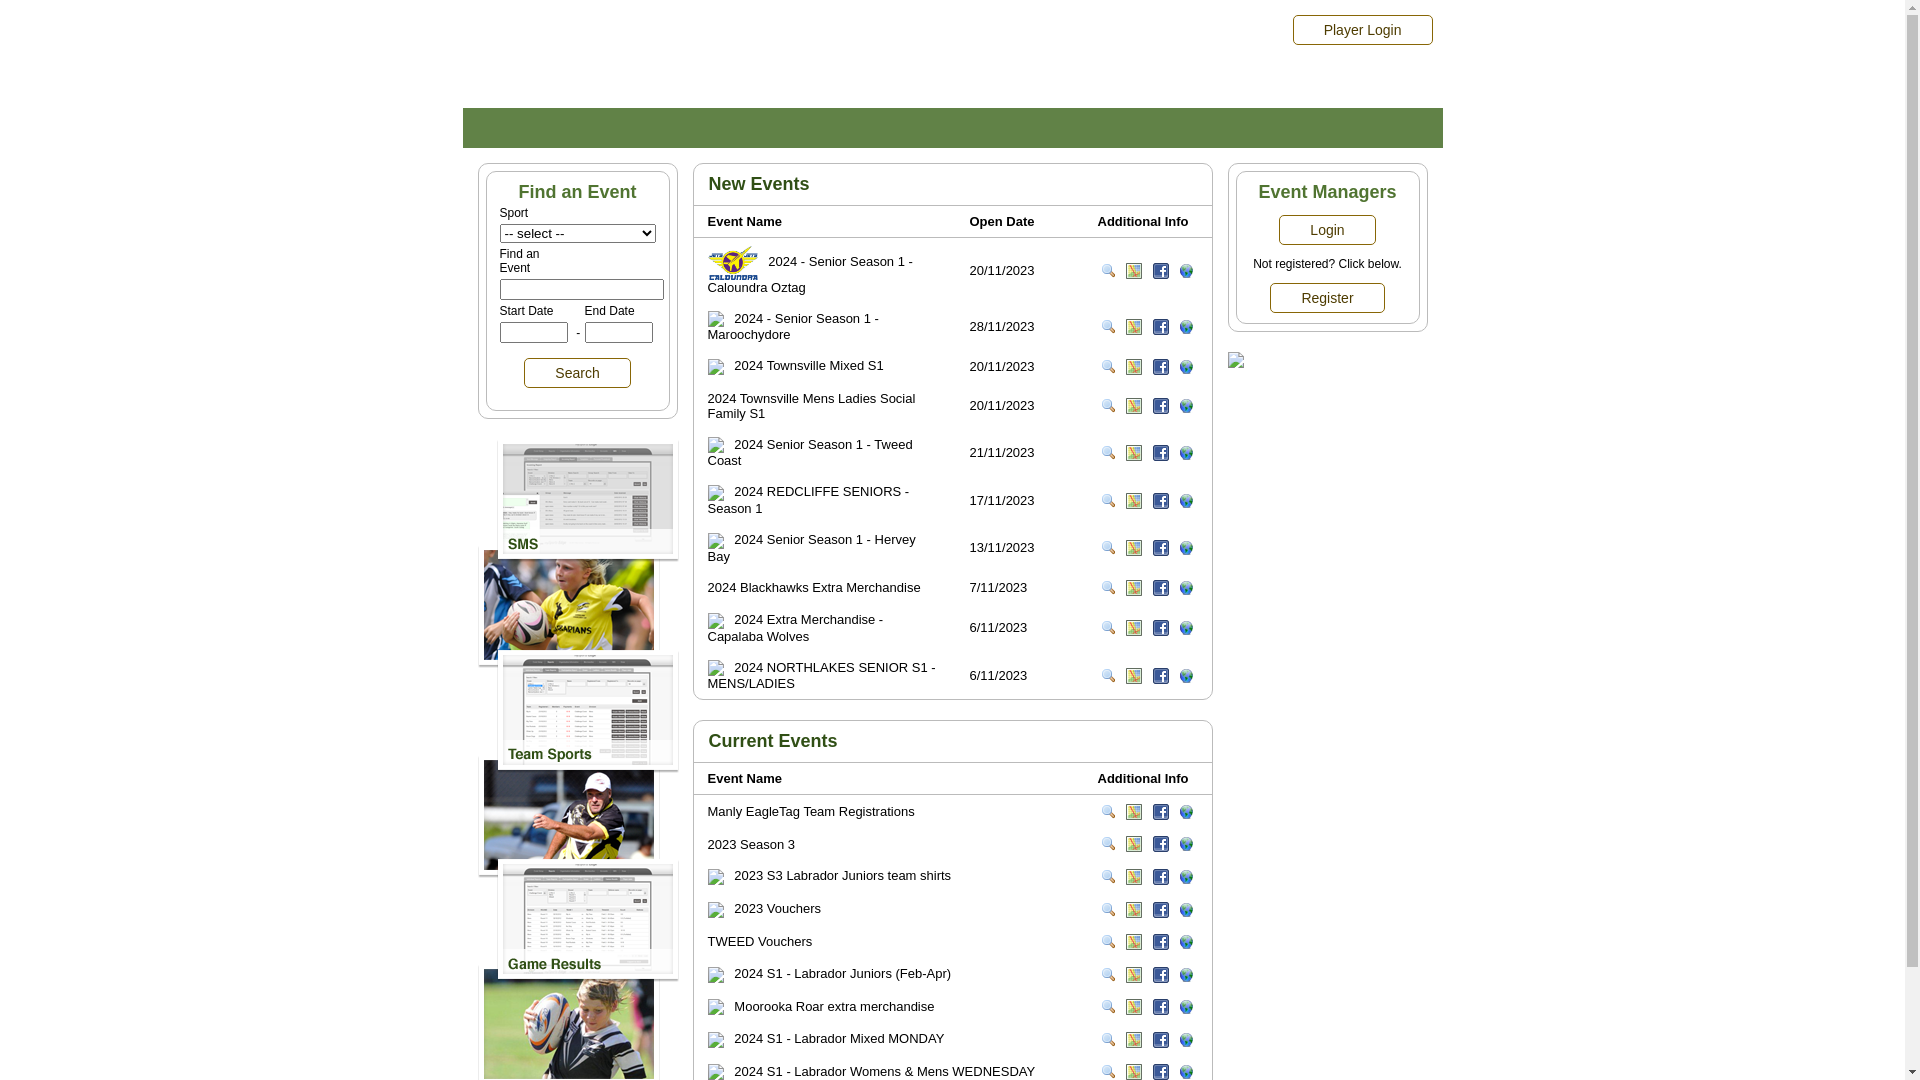 The width and height of the screenshot is (1920, 1080). Describe the element at coordinates (1161, 844) in the screenshot. I see `Follow on facebook` at that location.